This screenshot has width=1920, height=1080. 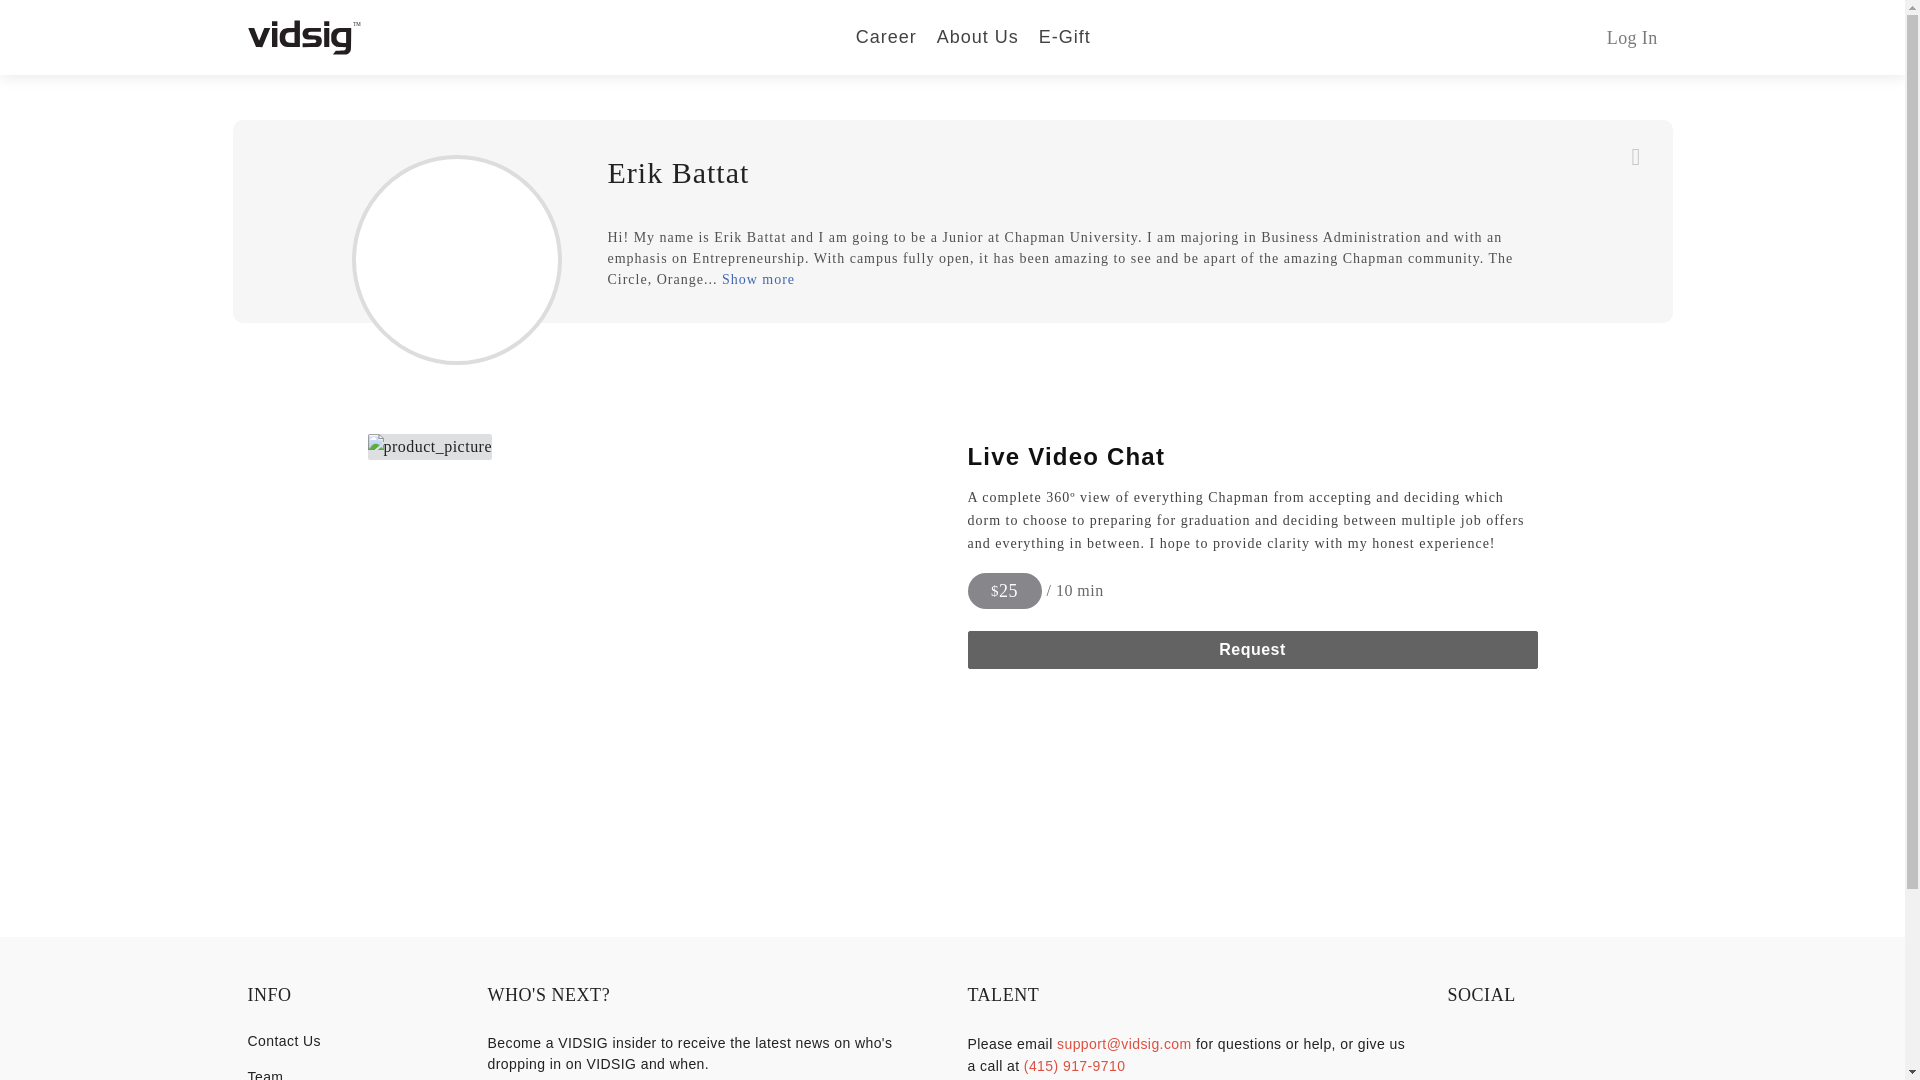 I want to click on E-Gift, so click(x=1064, y=36).